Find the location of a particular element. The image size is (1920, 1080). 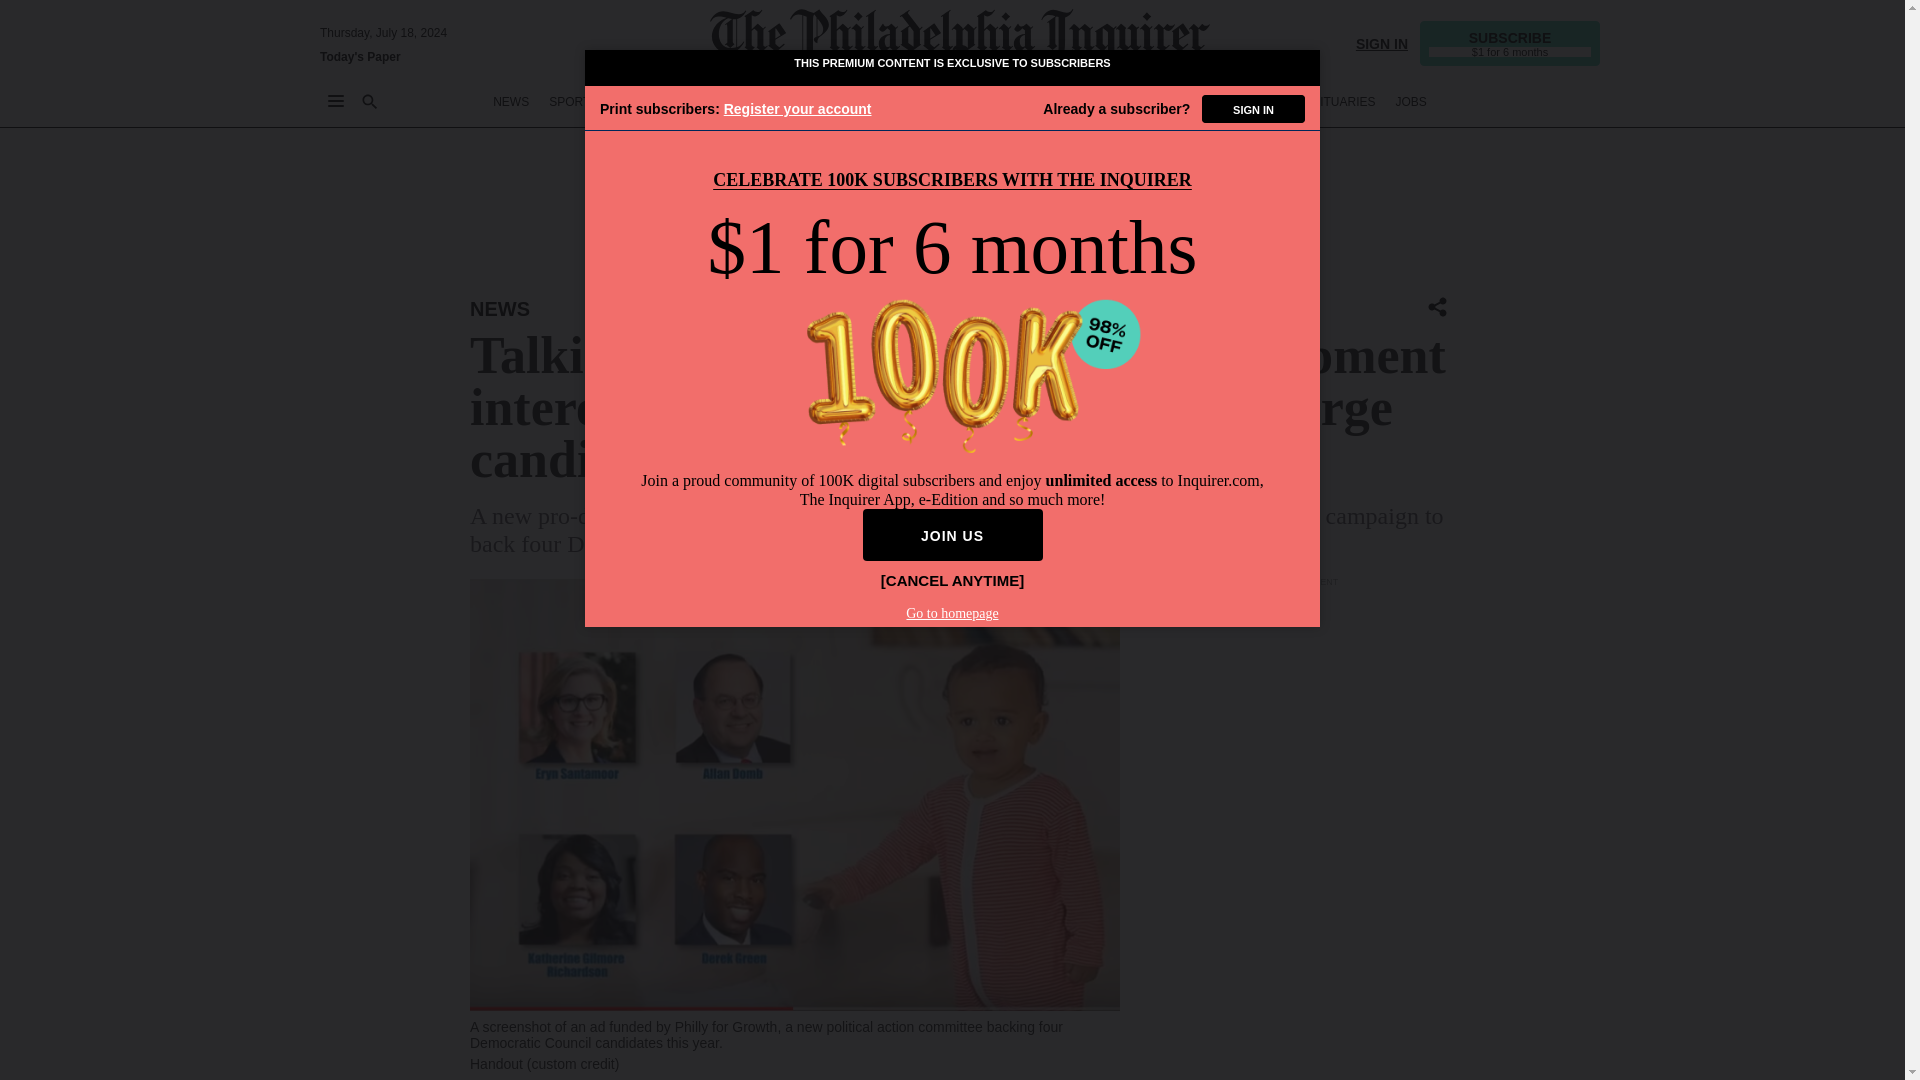

HEALTH is located at coordinates (1159, 102).